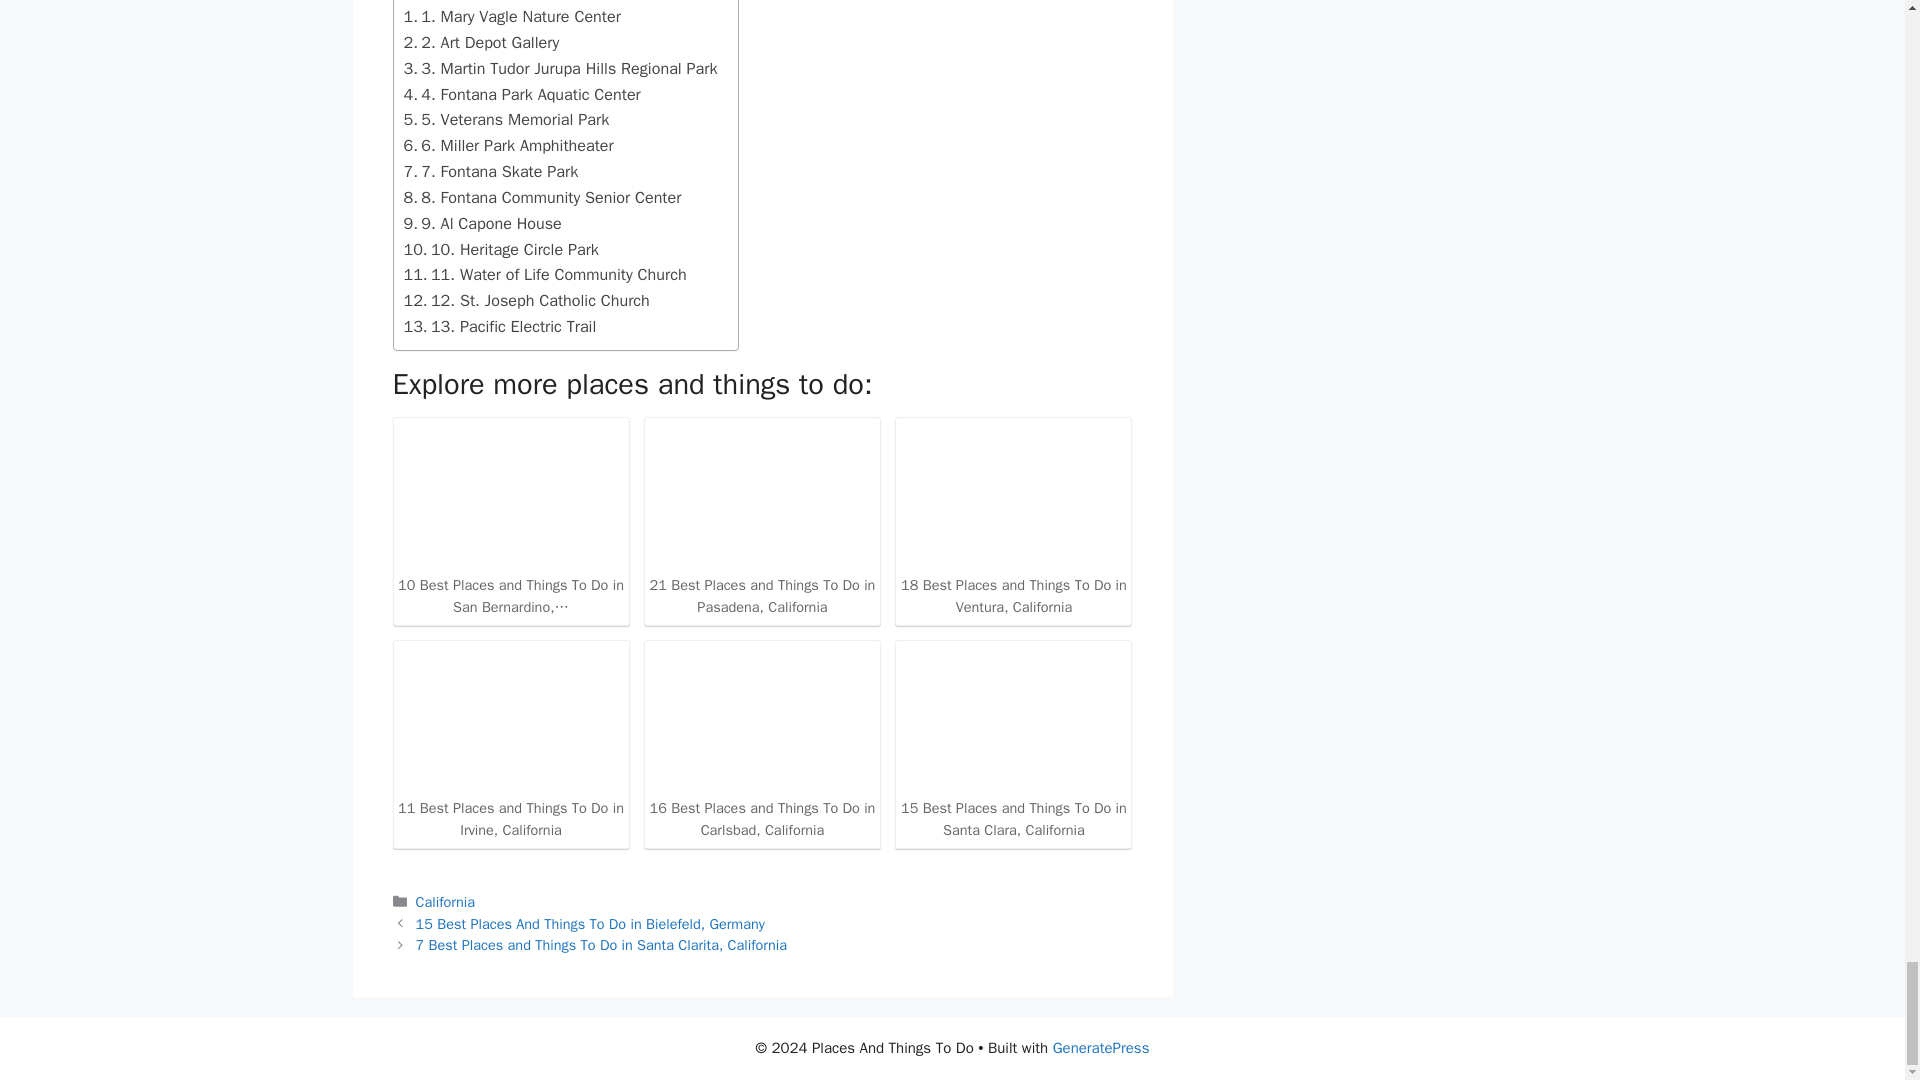  Describe the element at coordinates (501, 250) in the screenshot. I see `10. Heritage Circle Park` at that location.